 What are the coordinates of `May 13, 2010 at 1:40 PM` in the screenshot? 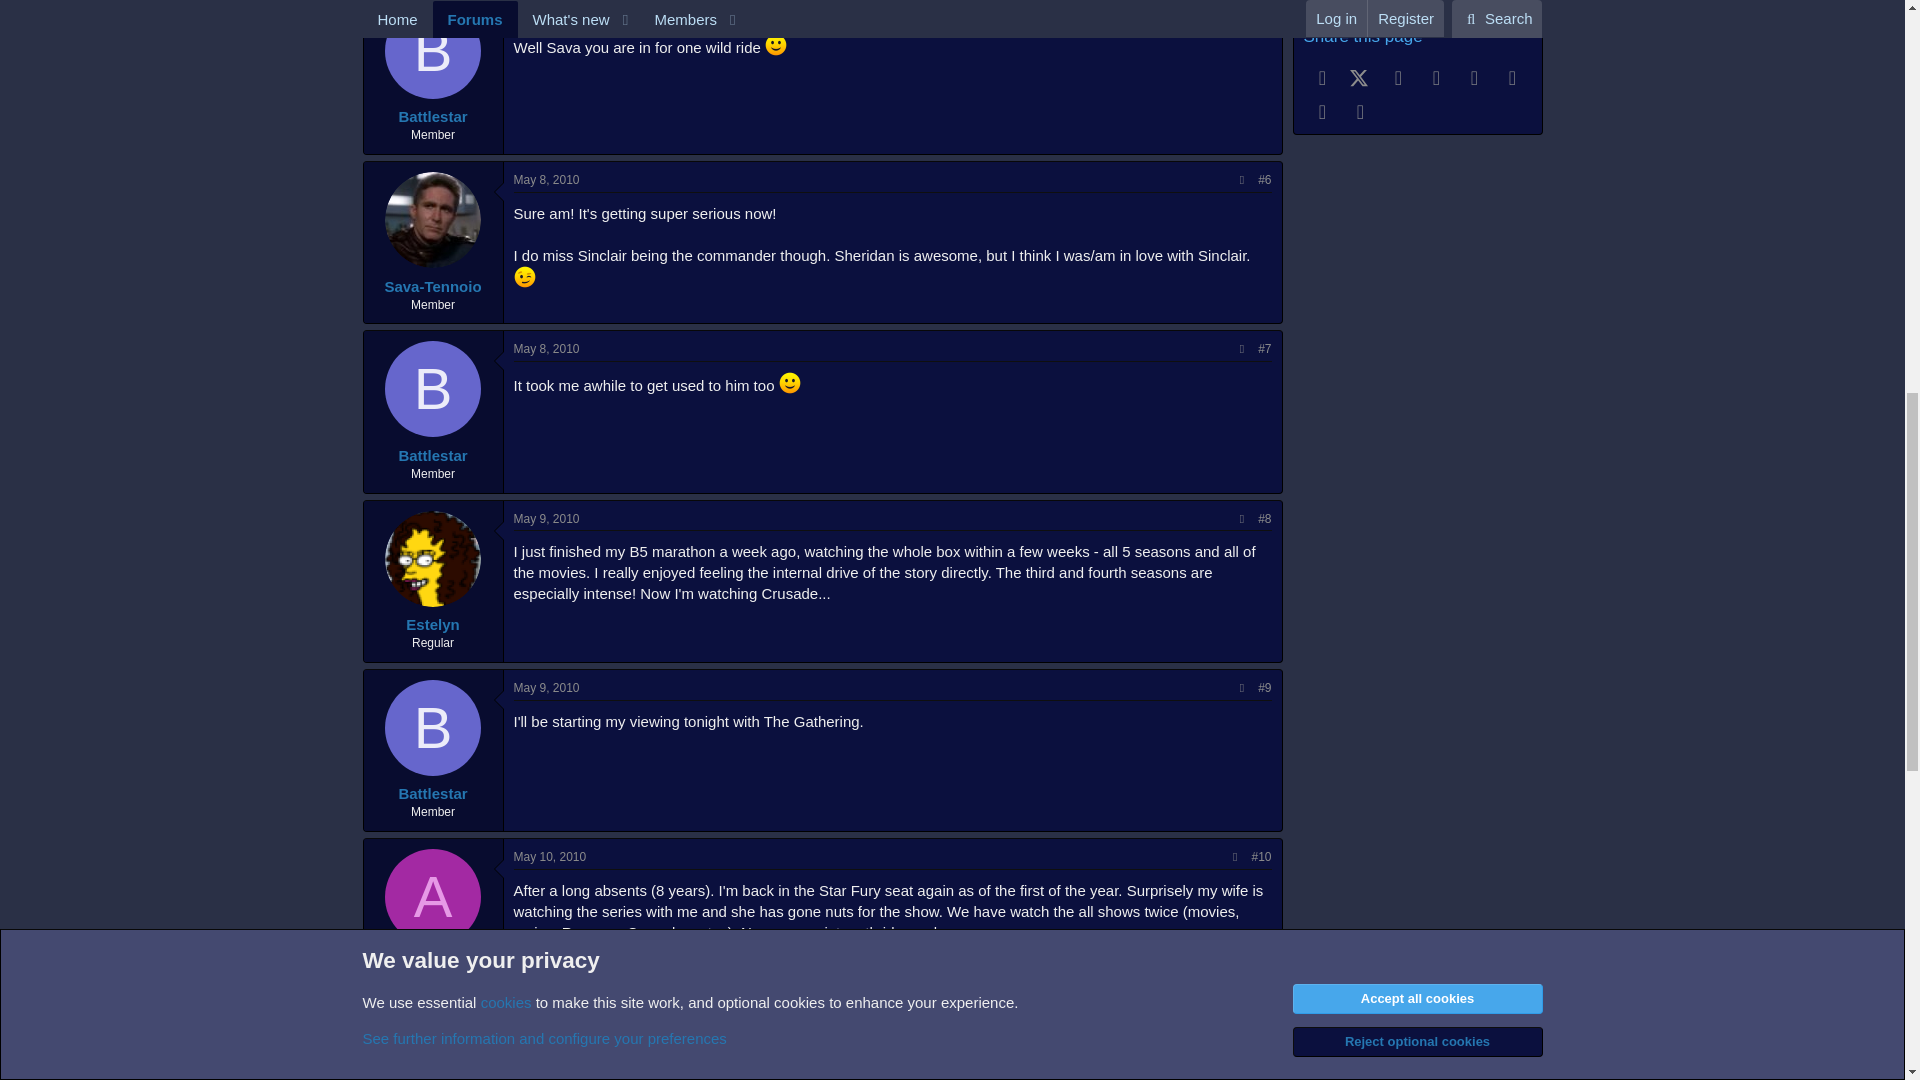 It's located at (550, 1063).